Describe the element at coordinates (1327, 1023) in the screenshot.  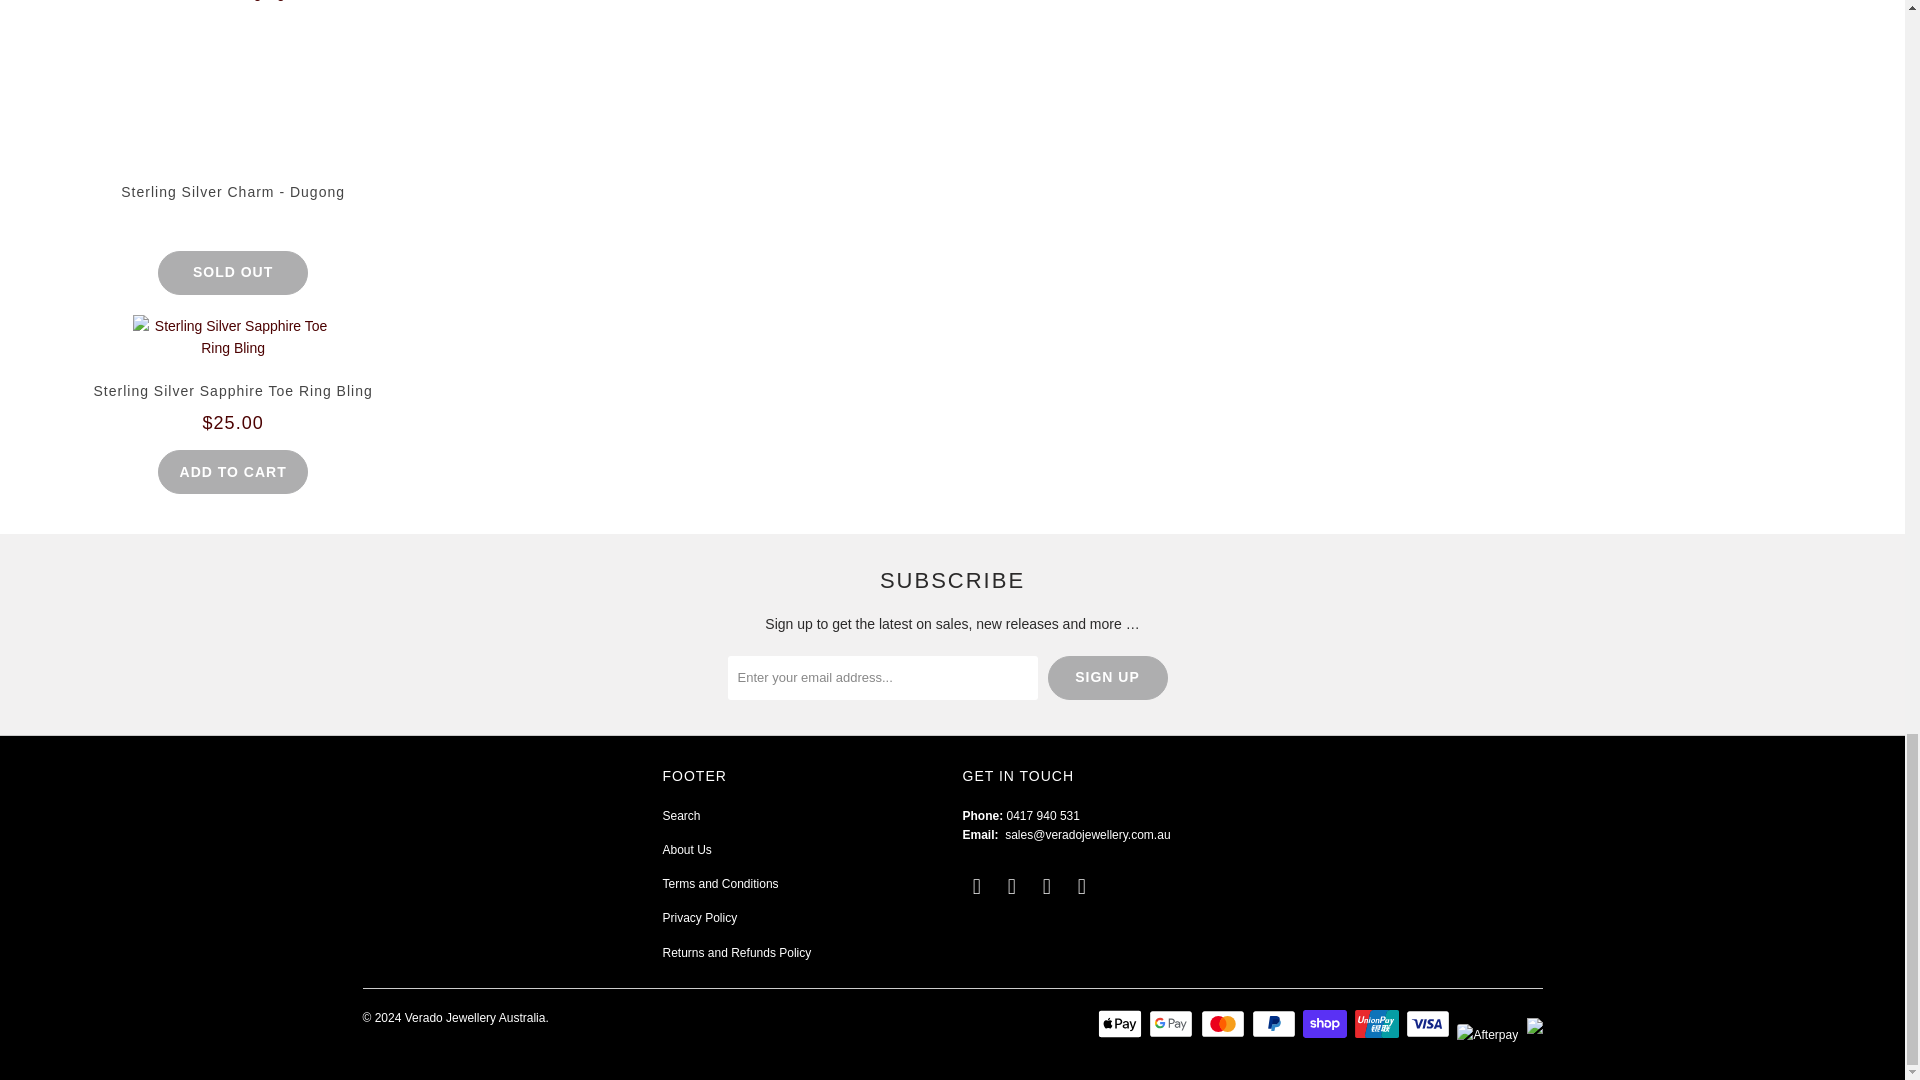
I see `Shop Pay` at that location.